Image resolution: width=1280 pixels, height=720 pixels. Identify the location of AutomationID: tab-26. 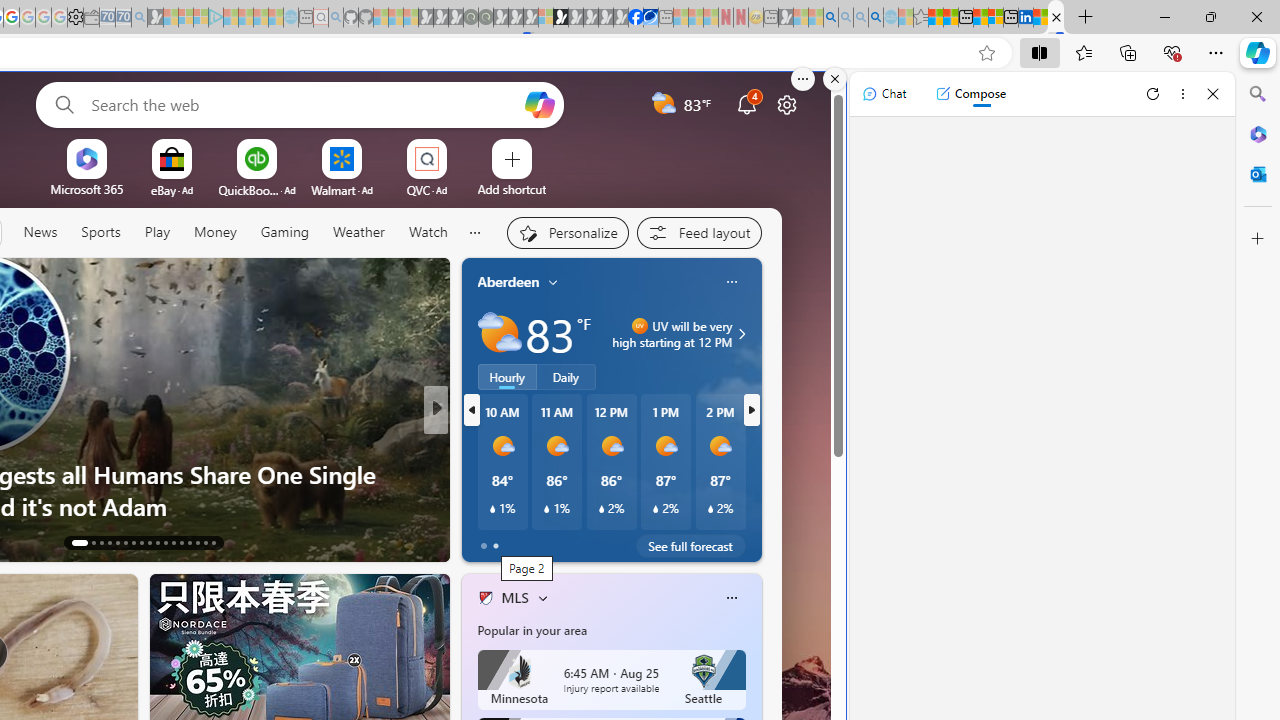
(190, 542).